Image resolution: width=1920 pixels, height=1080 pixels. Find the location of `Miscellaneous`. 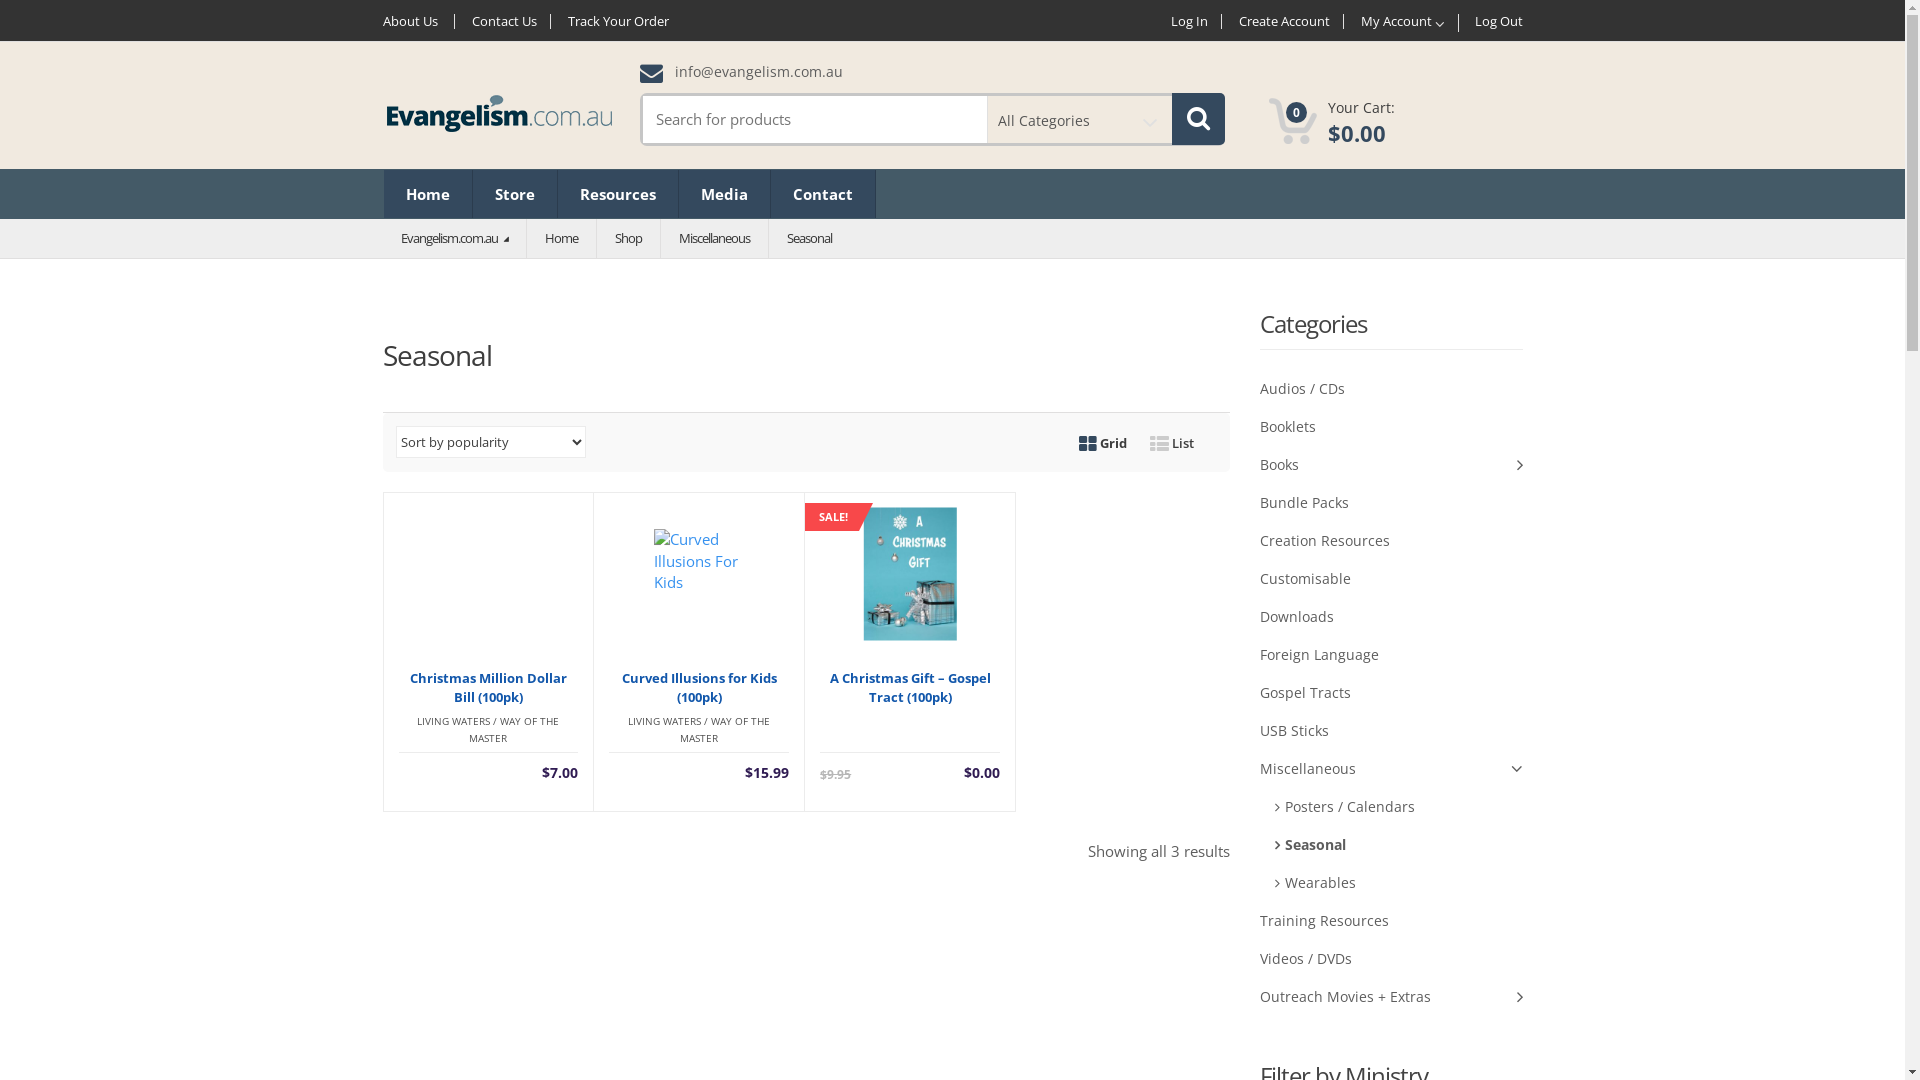

Miscellaneous is located at coordinates (714, 238).